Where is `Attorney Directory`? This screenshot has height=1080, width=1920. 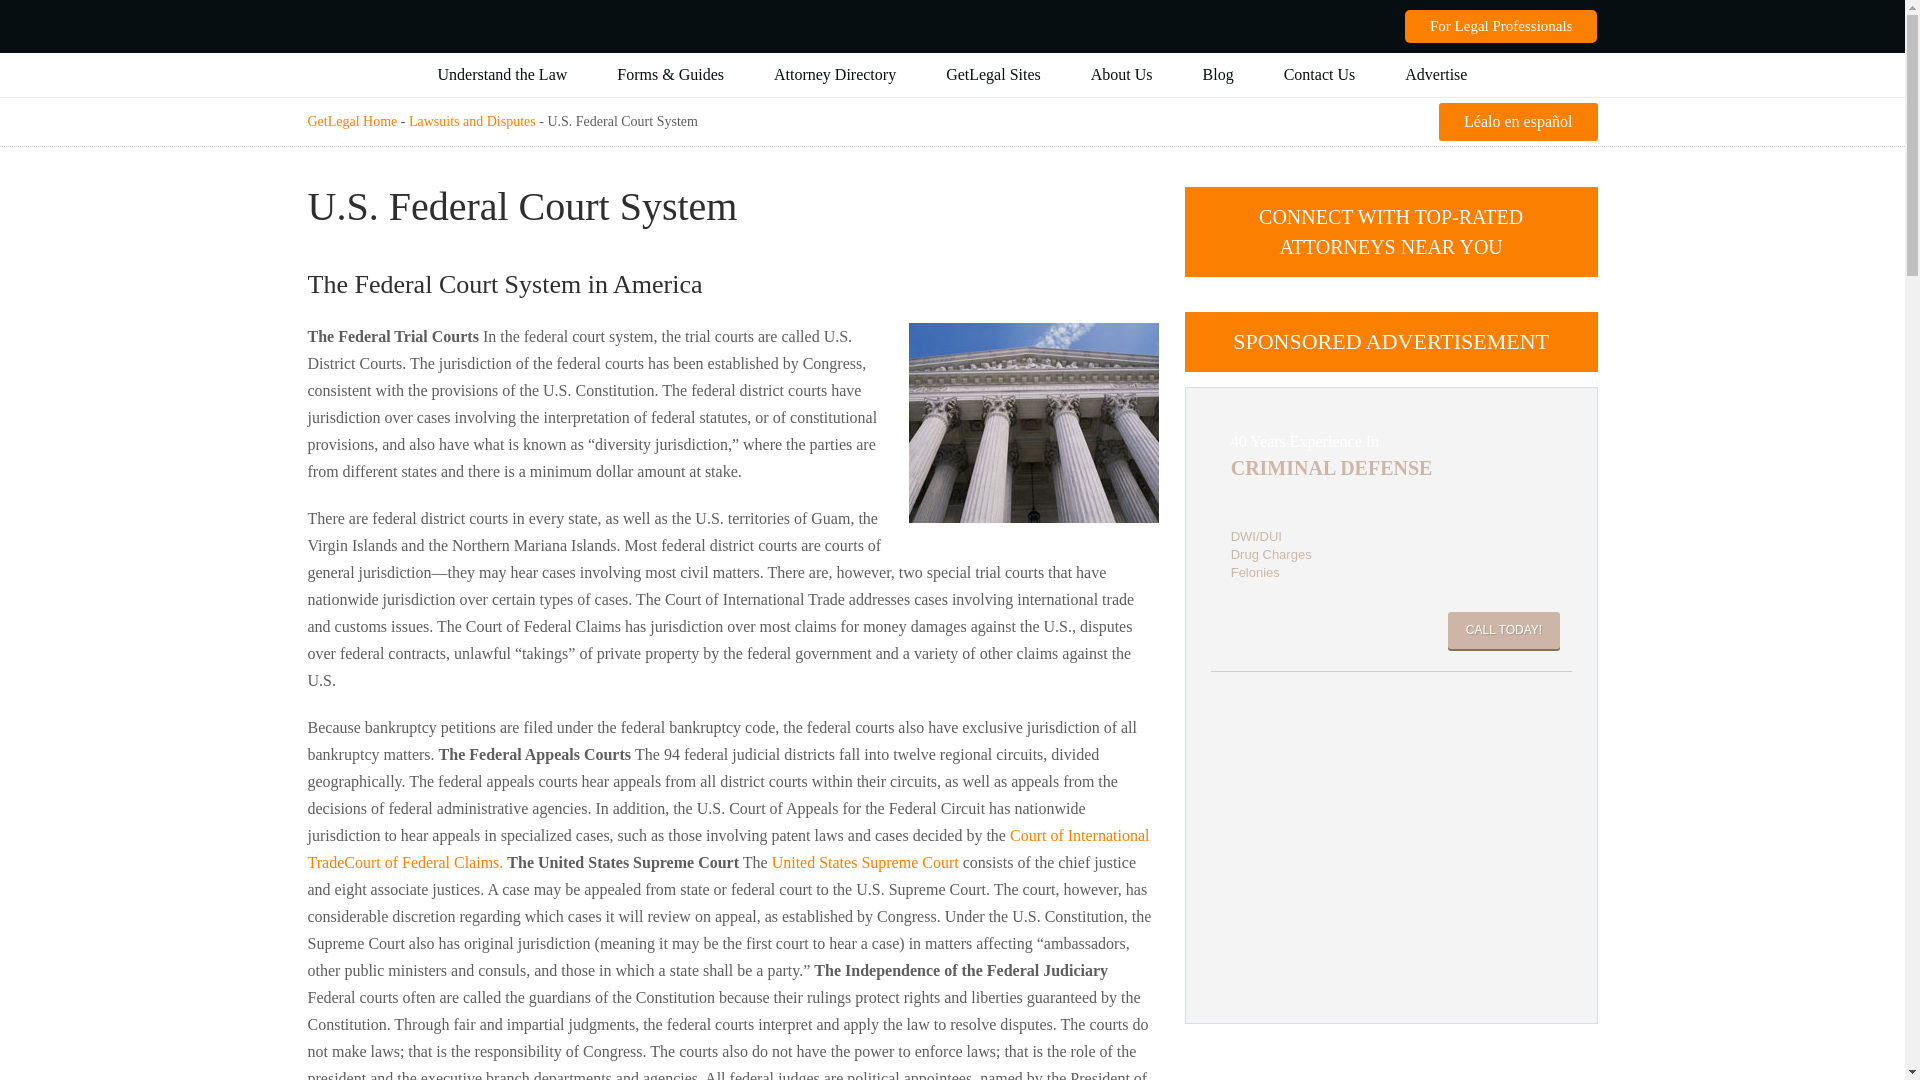
Attorney Directory is located at coordinates (834, 74).